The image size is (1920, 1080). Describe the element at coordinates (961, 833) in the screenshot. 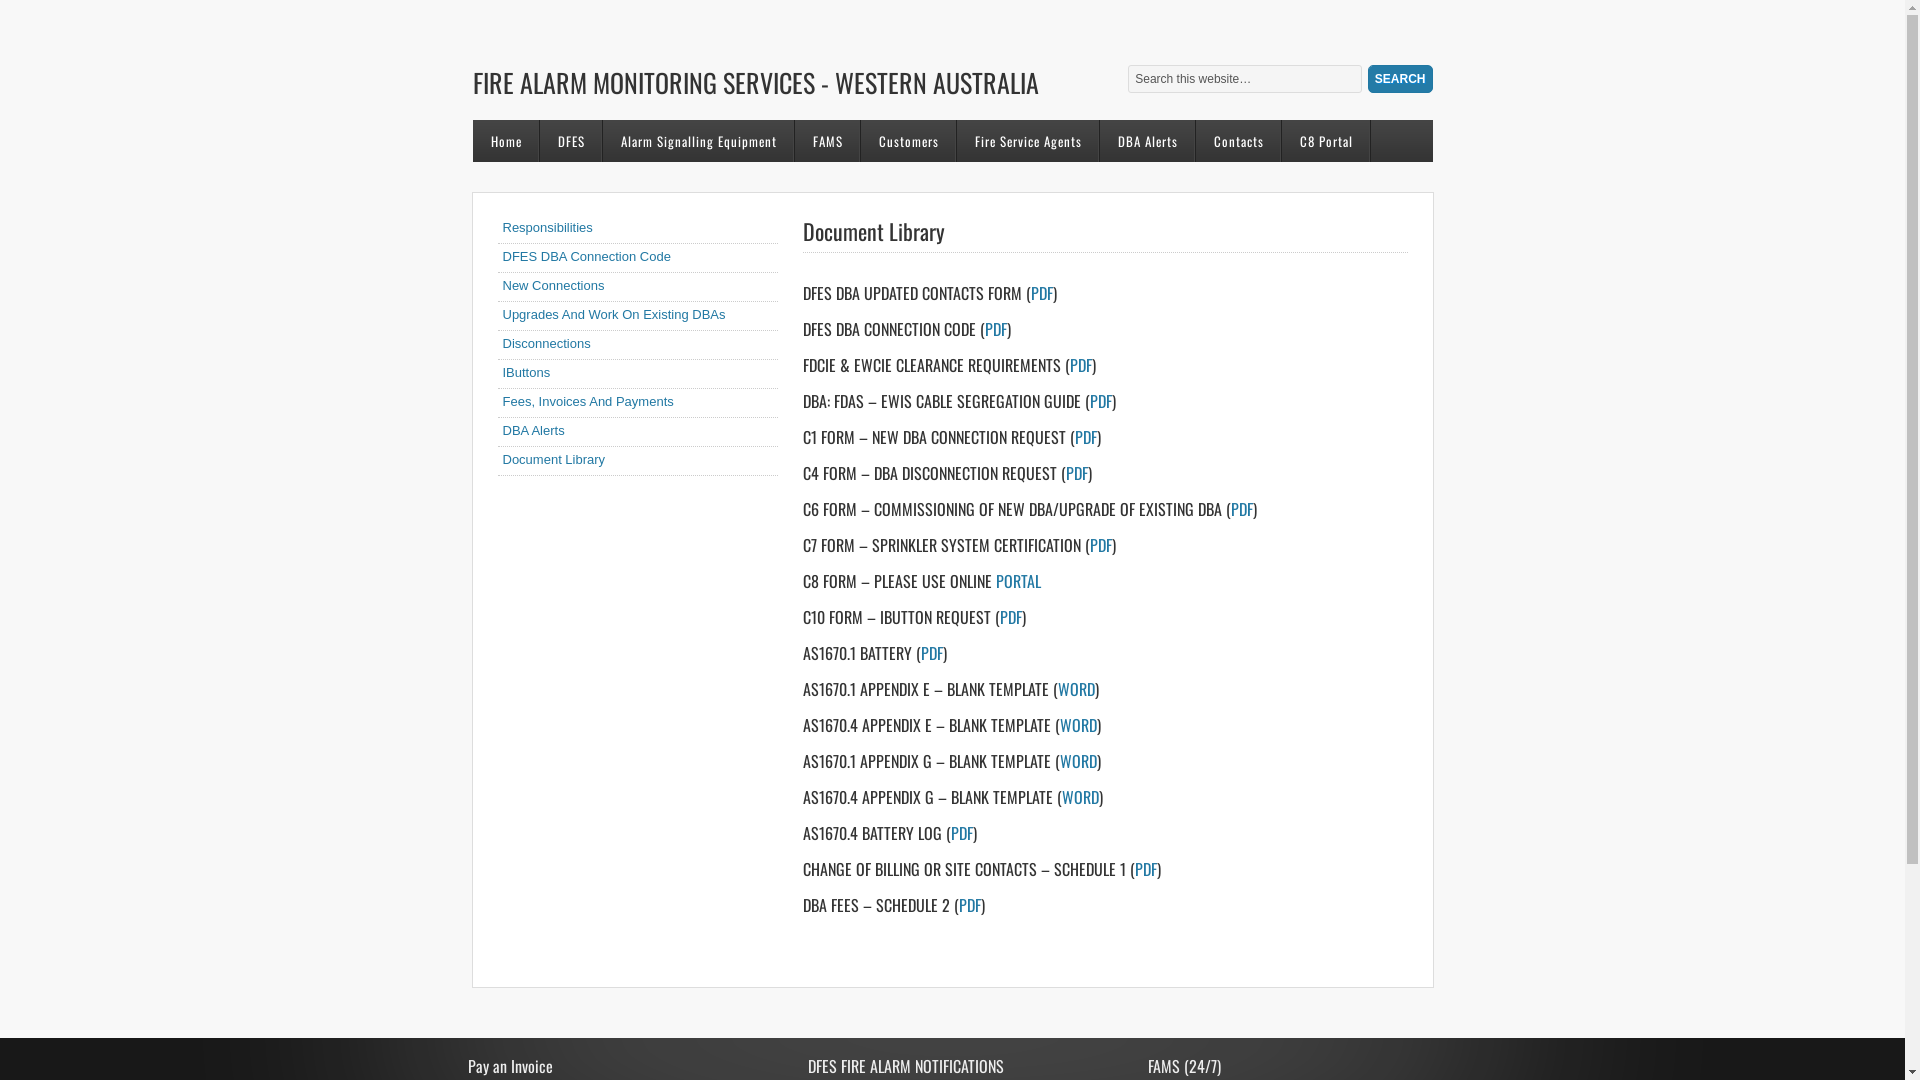

I see `PDF` at that location.